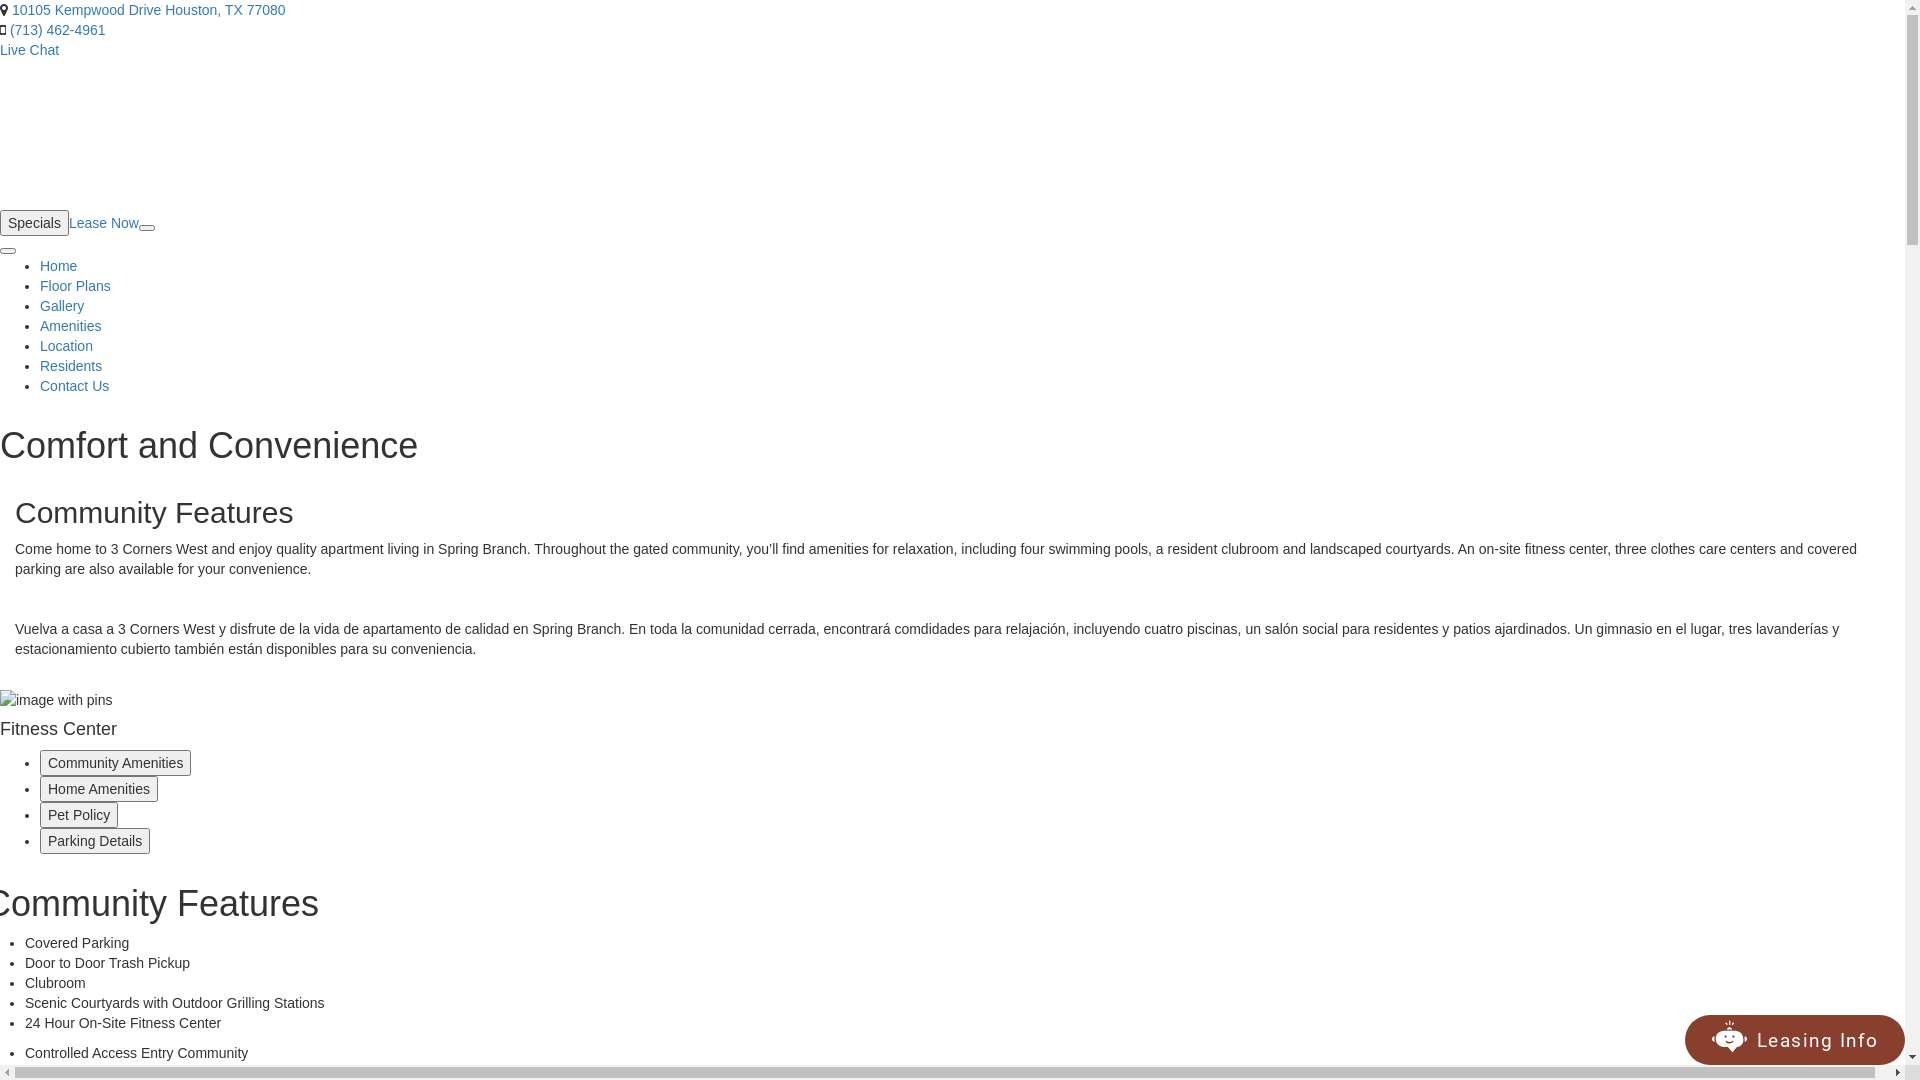 This screenshot has width=1920, height=1080. What do you see at coordinates (34, 223) in the screenshot?
I see `Specials` at bounding box center [34, 223].